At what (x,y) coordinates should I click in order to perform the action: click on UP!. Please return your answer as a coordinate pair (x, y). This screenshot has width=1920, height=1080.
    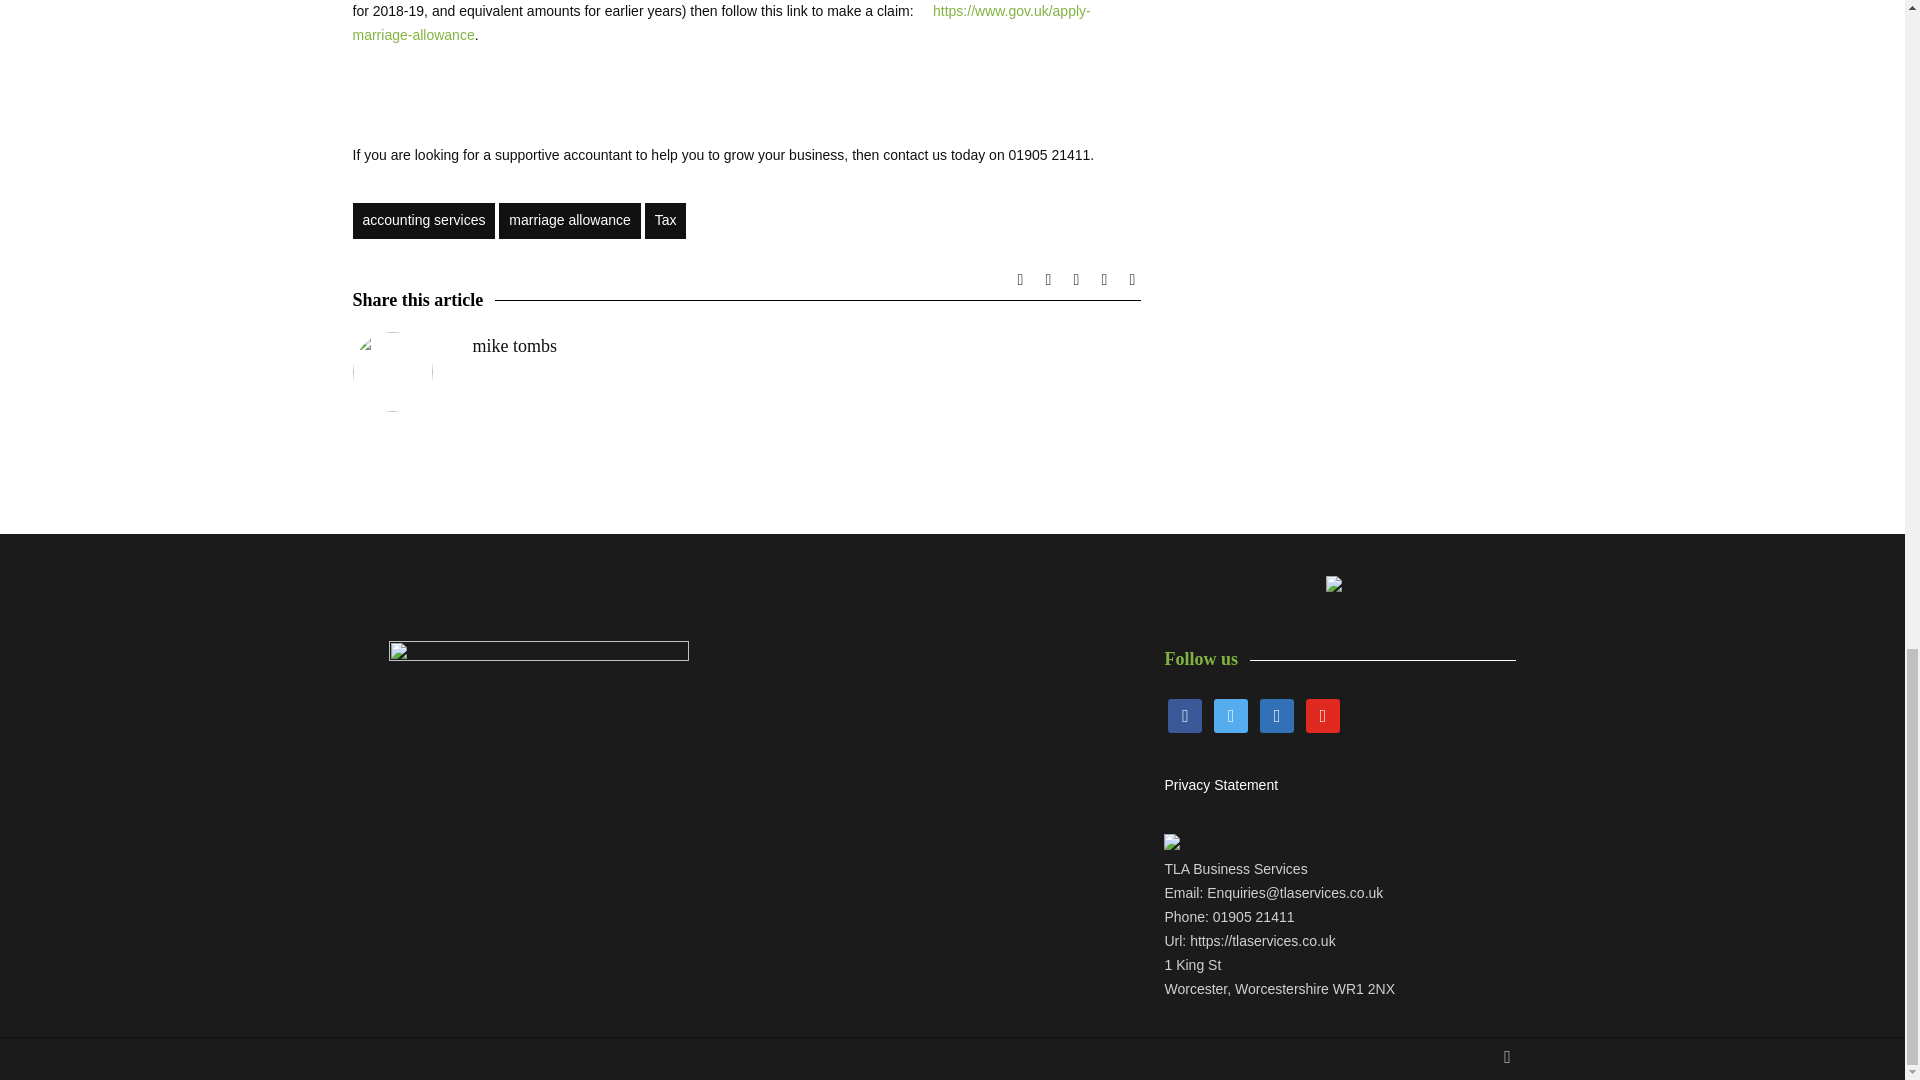
    Looking at the image, I should click on (1506, 1057).